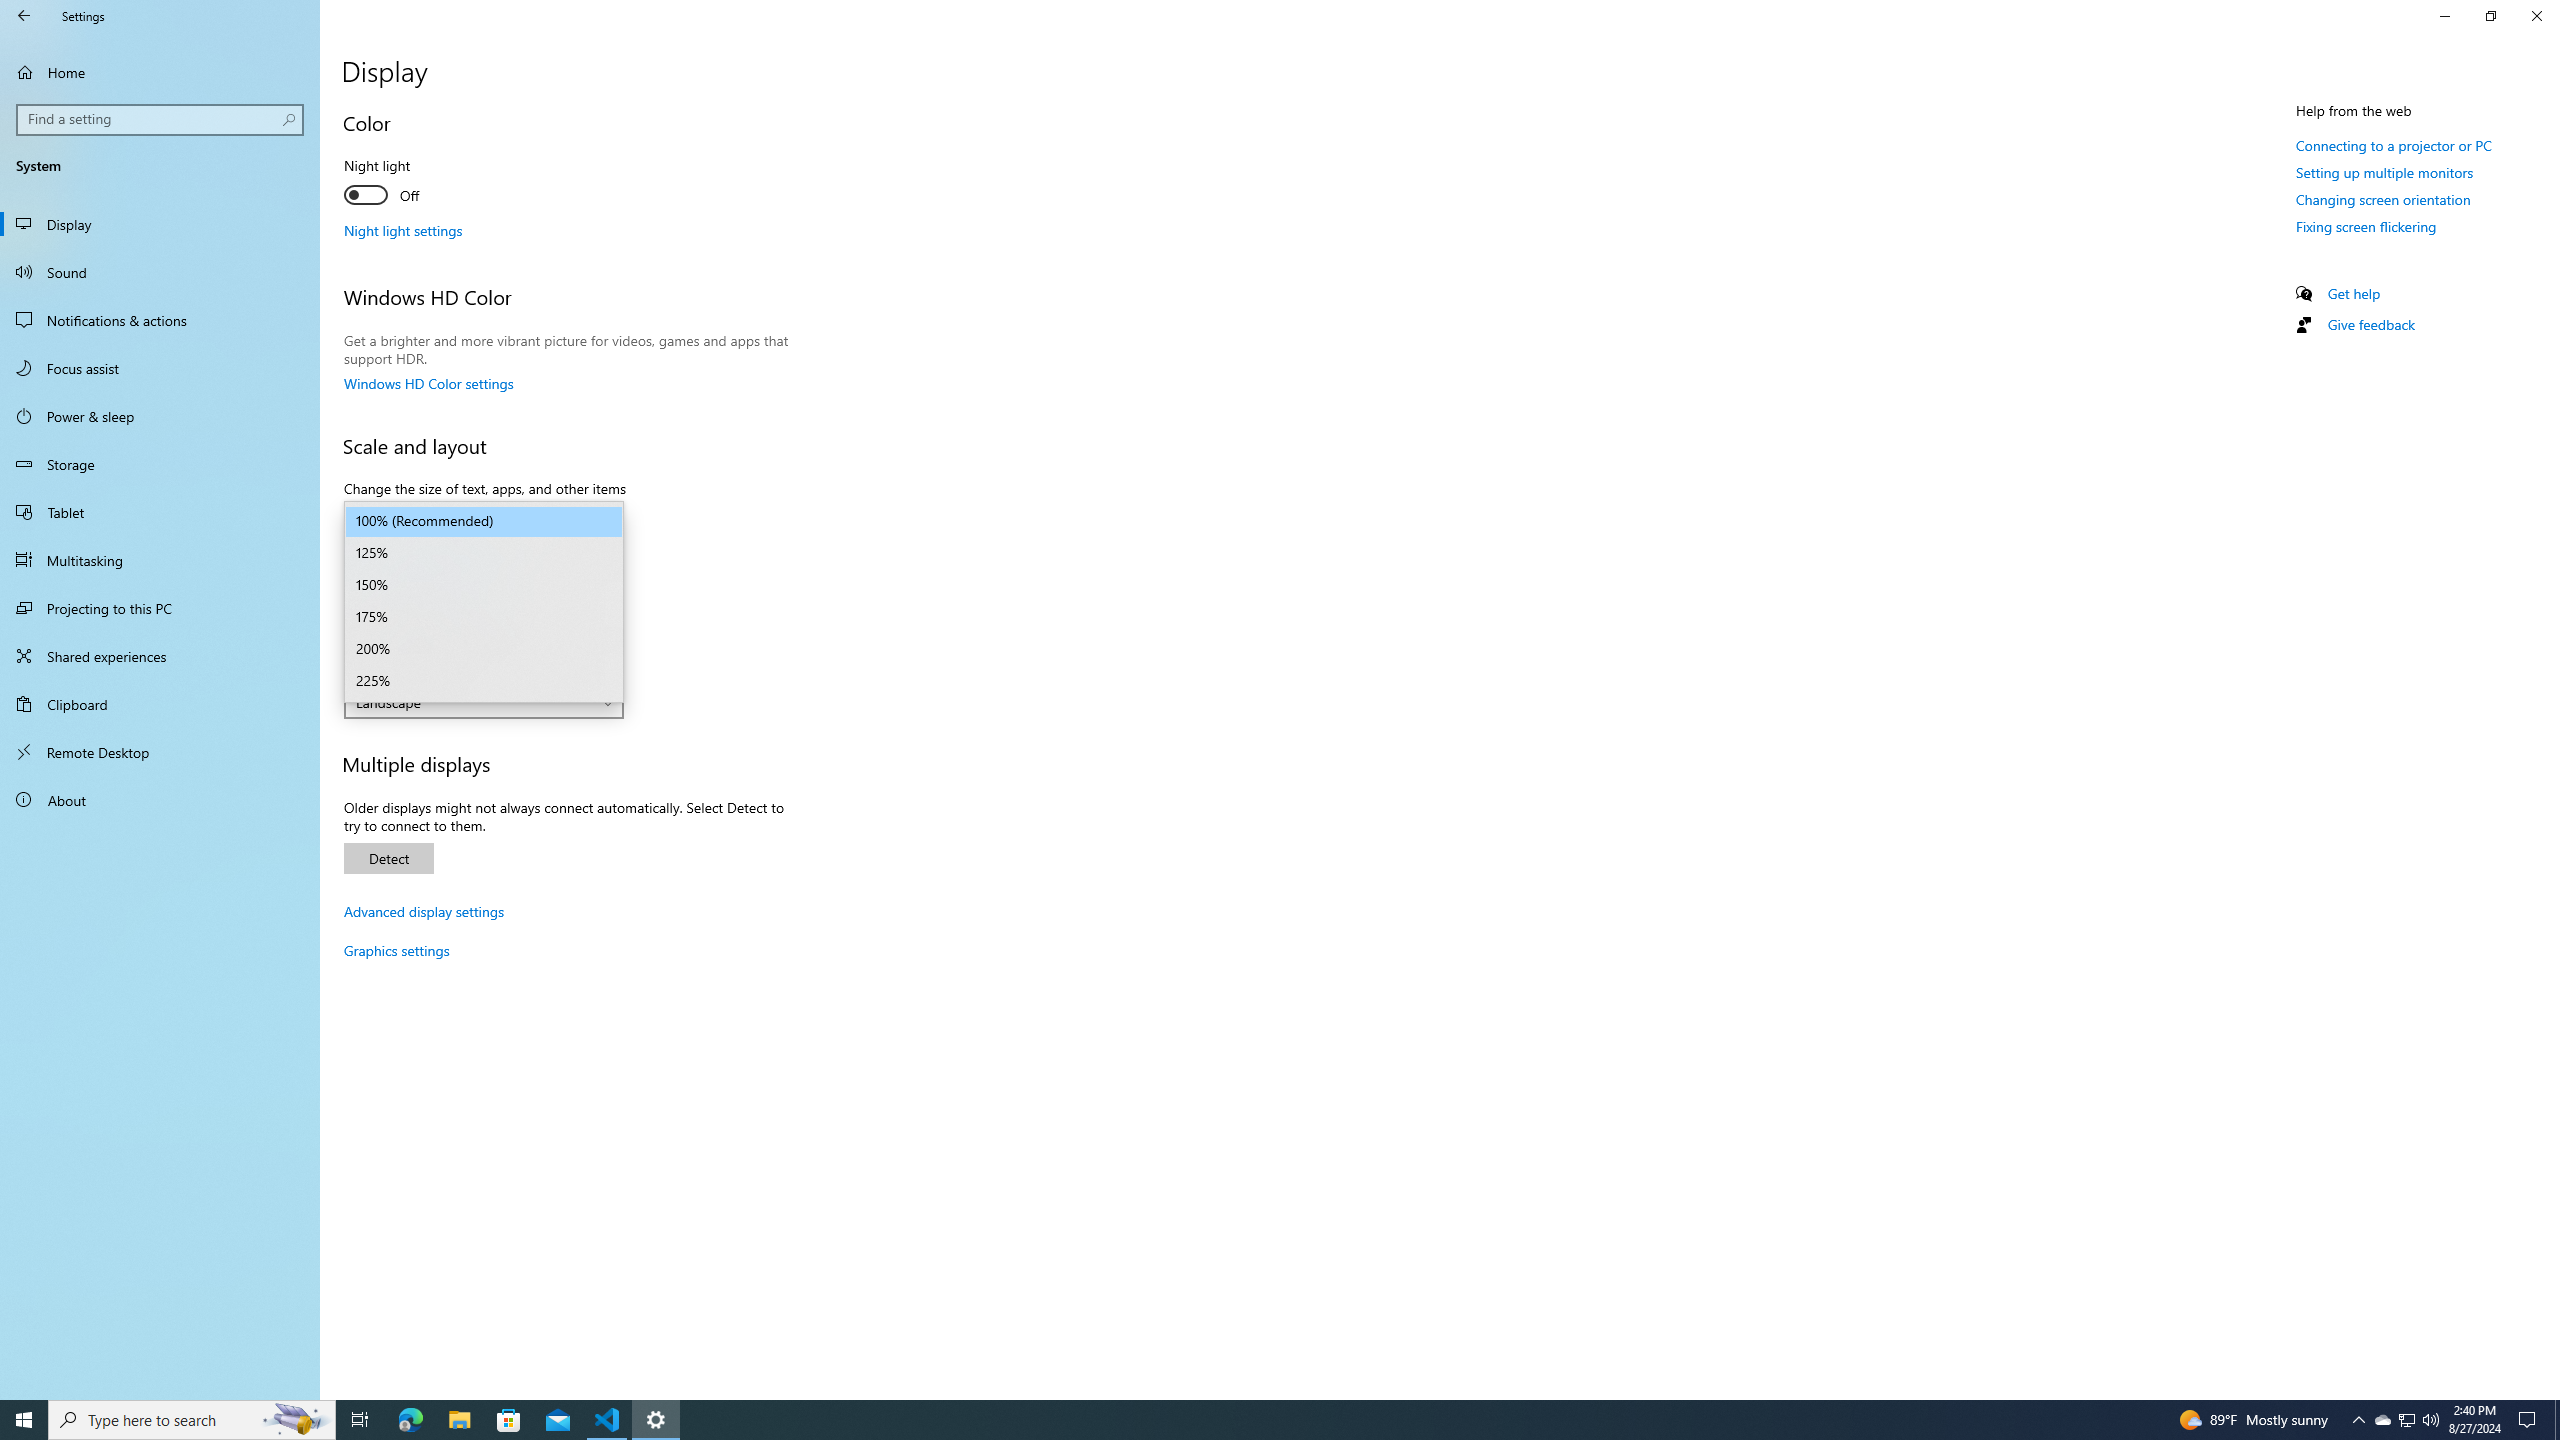 The width and height of the screenshot is (2560, 1440). I want to click on Windows HD Color settings, so click(428, 384).